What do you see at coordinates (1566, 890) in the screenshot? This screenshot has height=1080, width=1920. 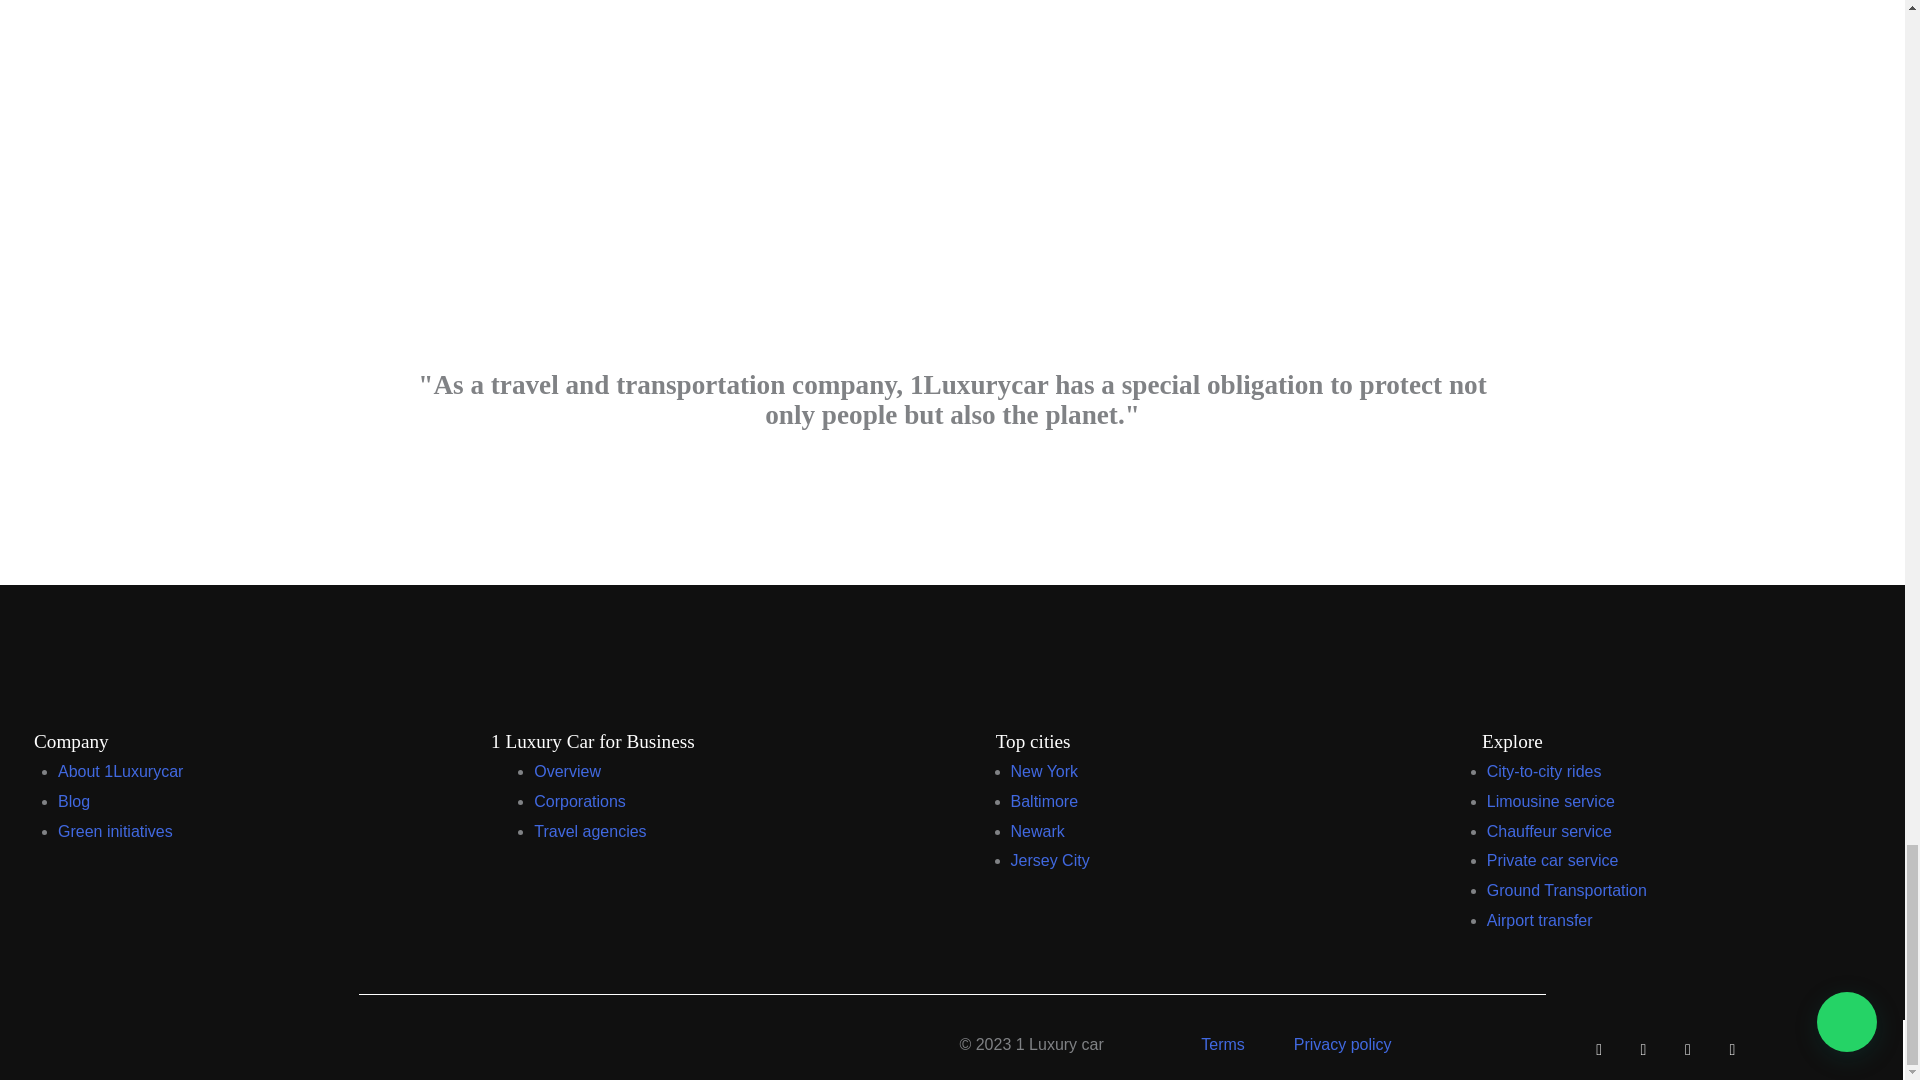 I see `Ground Transportation` at bounding box center [1566, 890].